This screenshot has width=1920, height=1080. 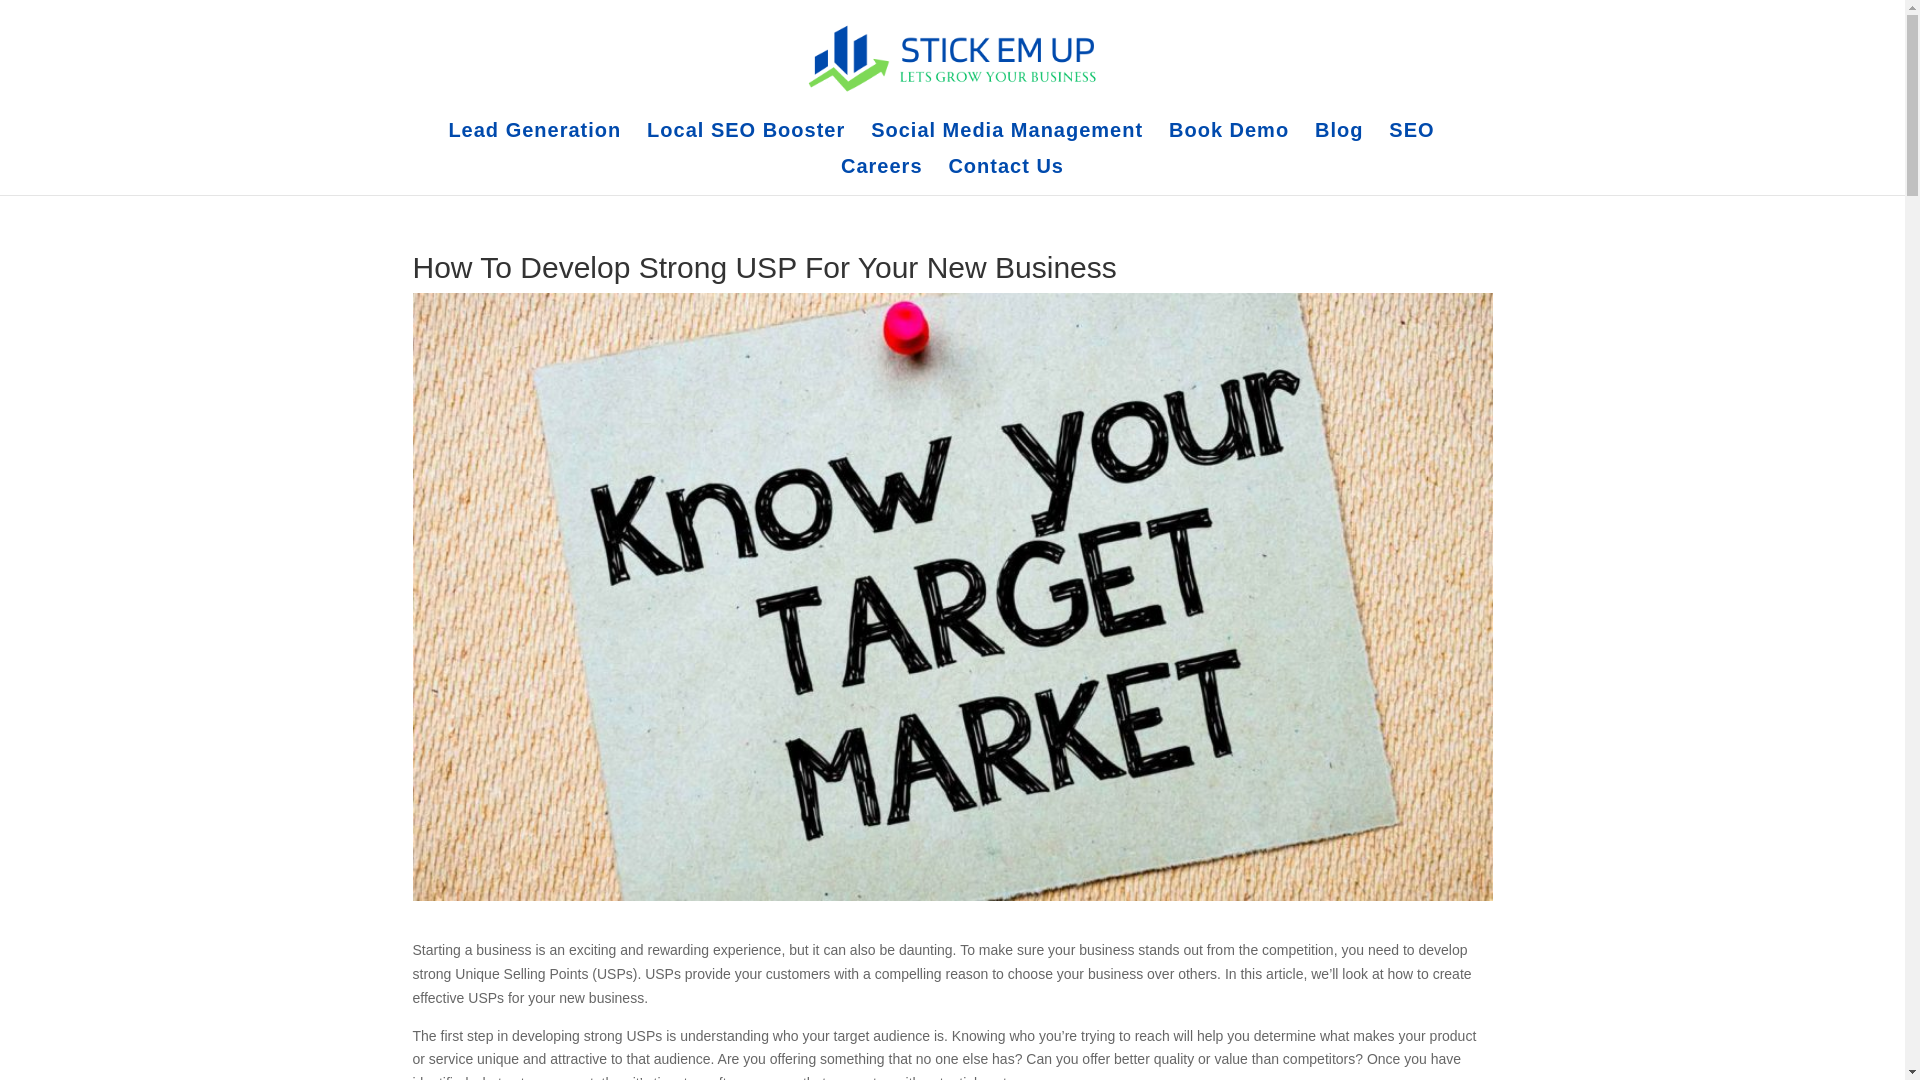 What do you see at coordinates (1006, 176) in the screenshot?
I see `Contact Us` at bounding box center [1006, 176].